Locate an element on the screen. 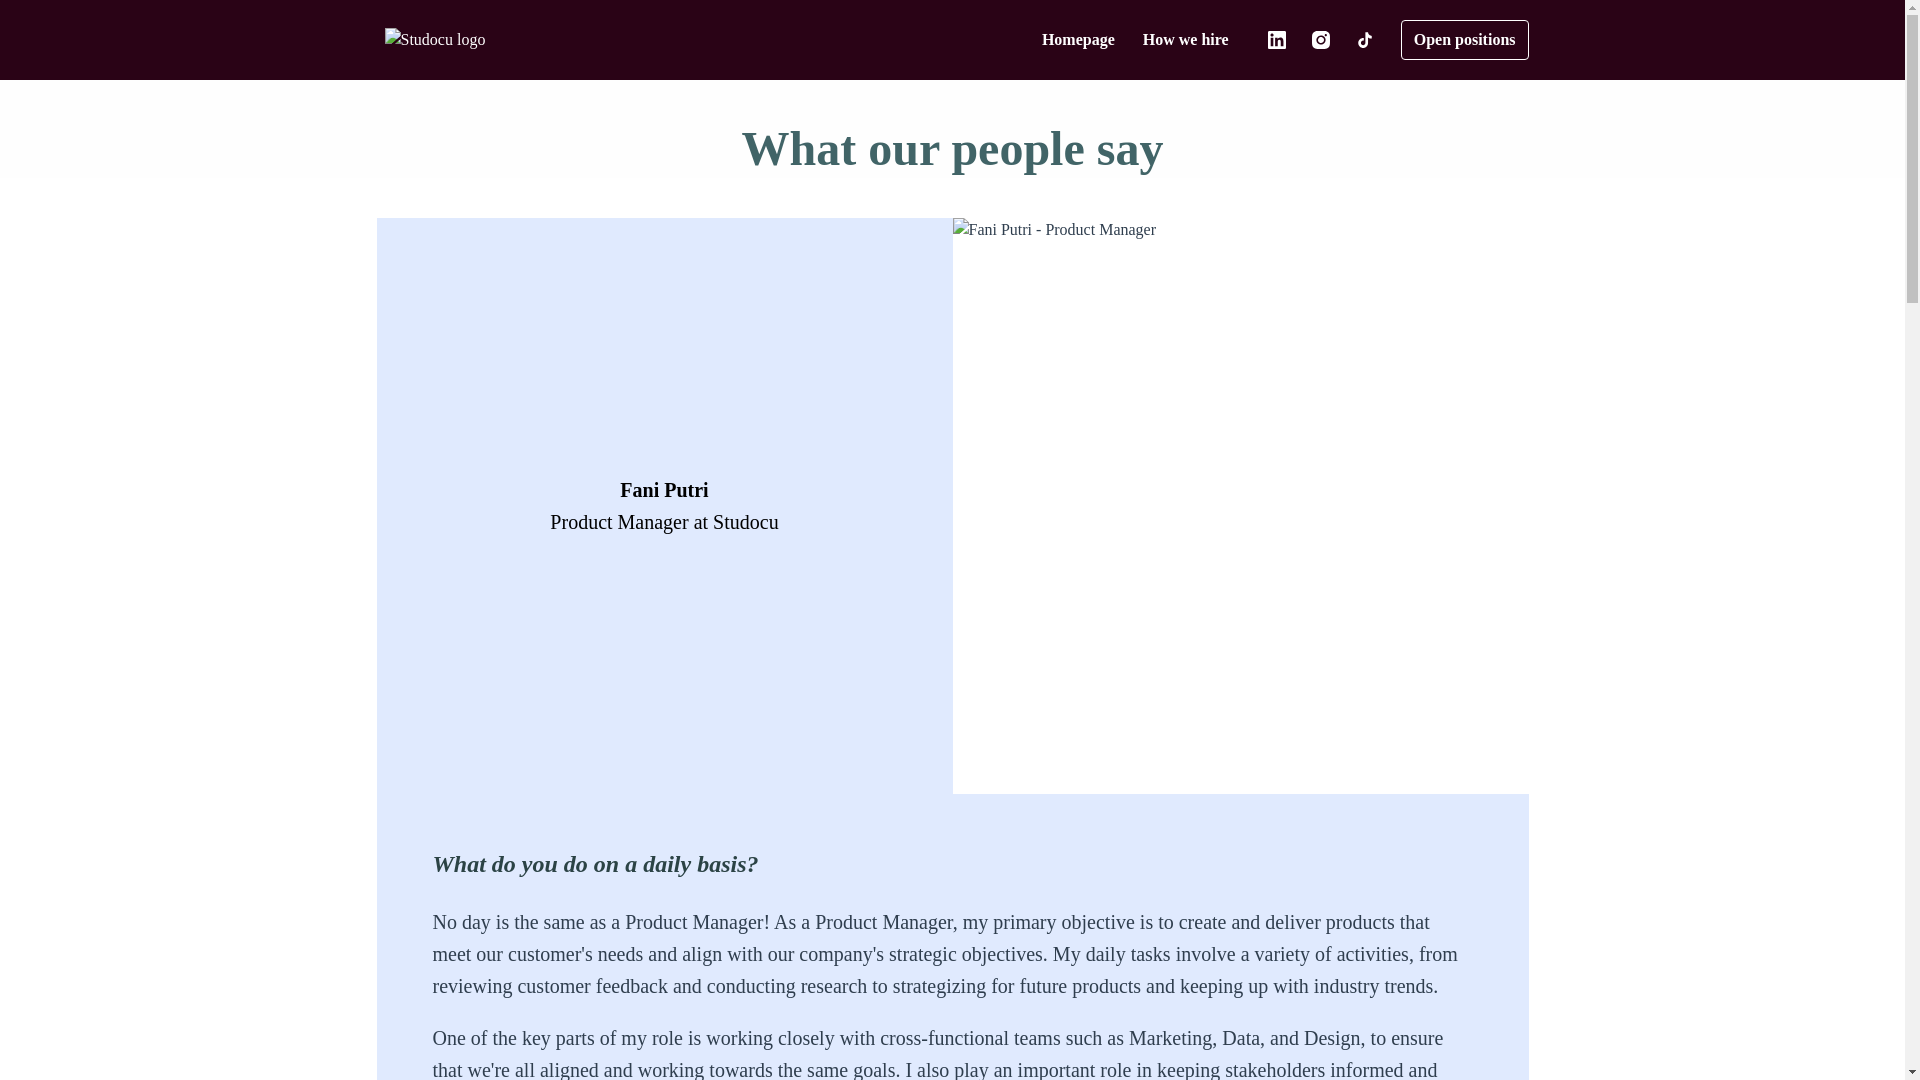 The image size is (1920, 1080). How we hire is located at coordinates (1185, 40).